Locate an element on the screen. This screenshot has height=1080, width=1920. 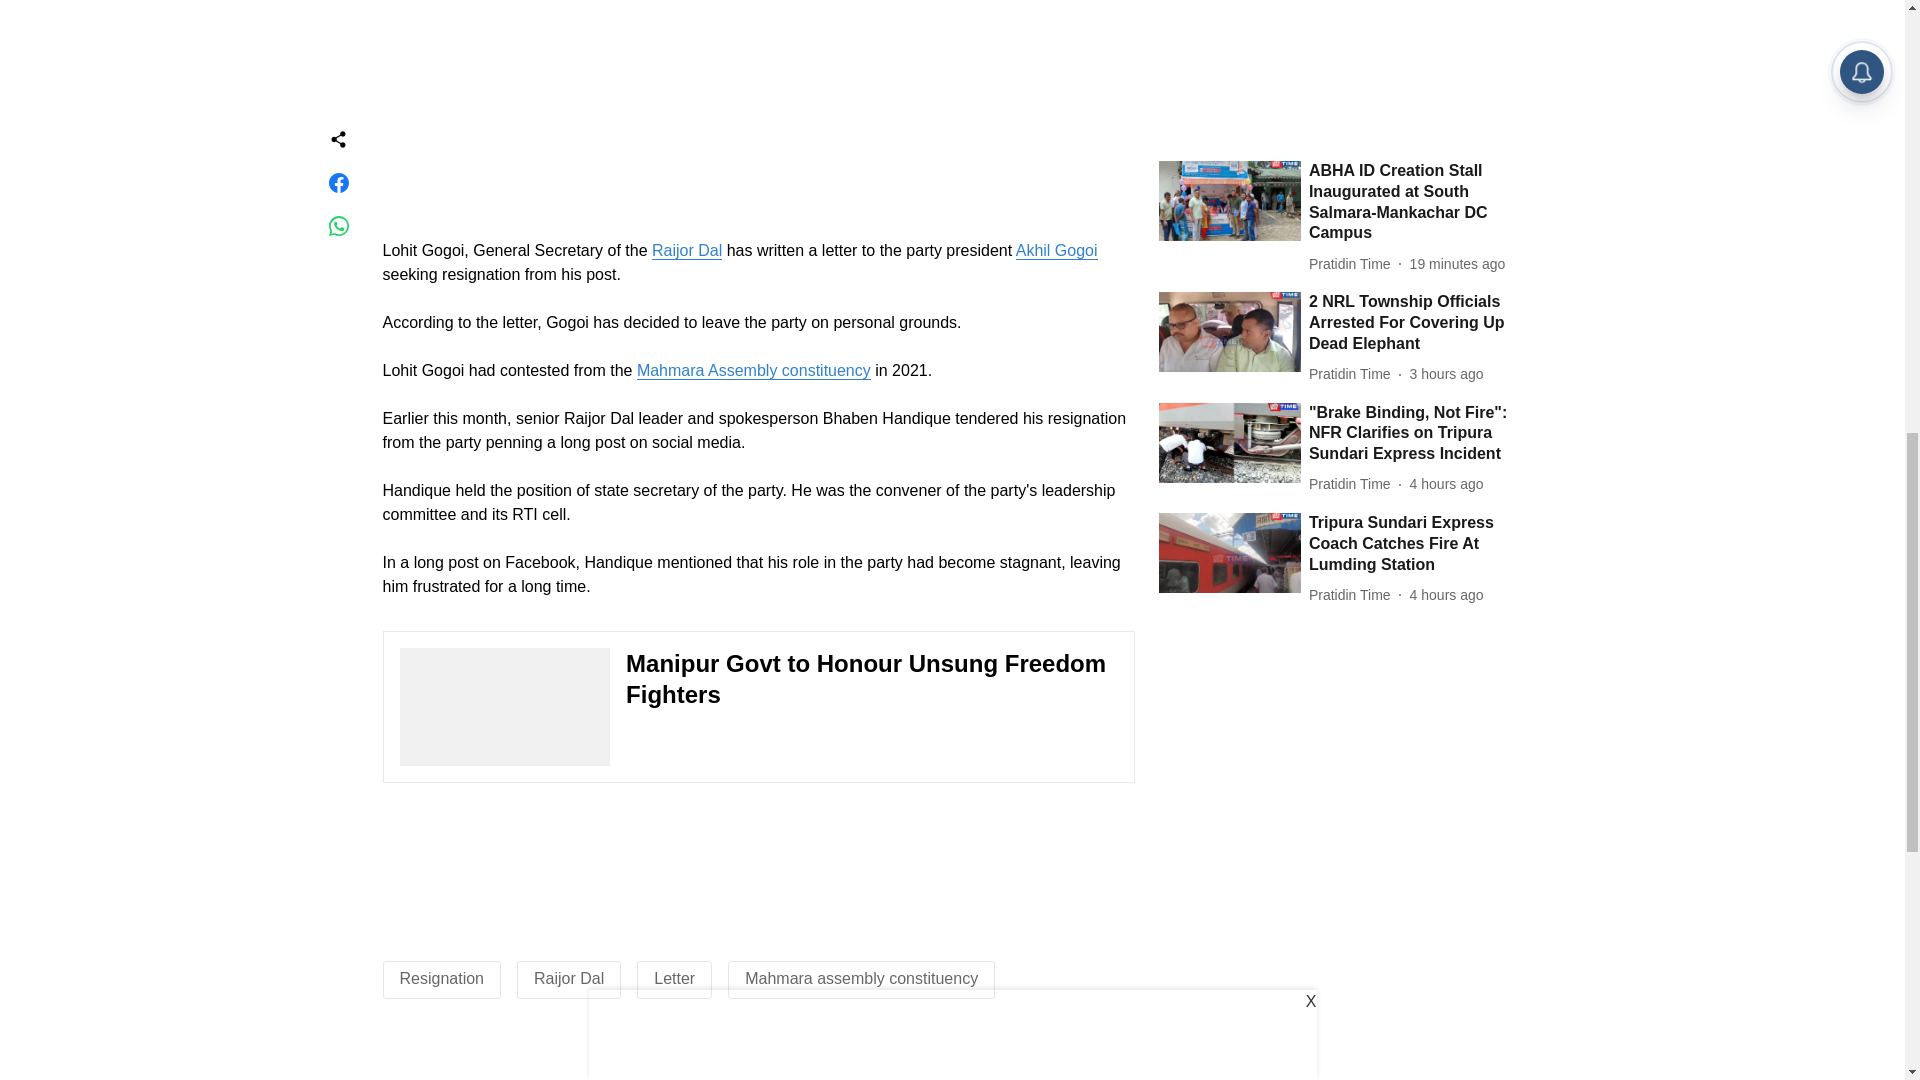
Resignation is located at coordinates (442, 978).